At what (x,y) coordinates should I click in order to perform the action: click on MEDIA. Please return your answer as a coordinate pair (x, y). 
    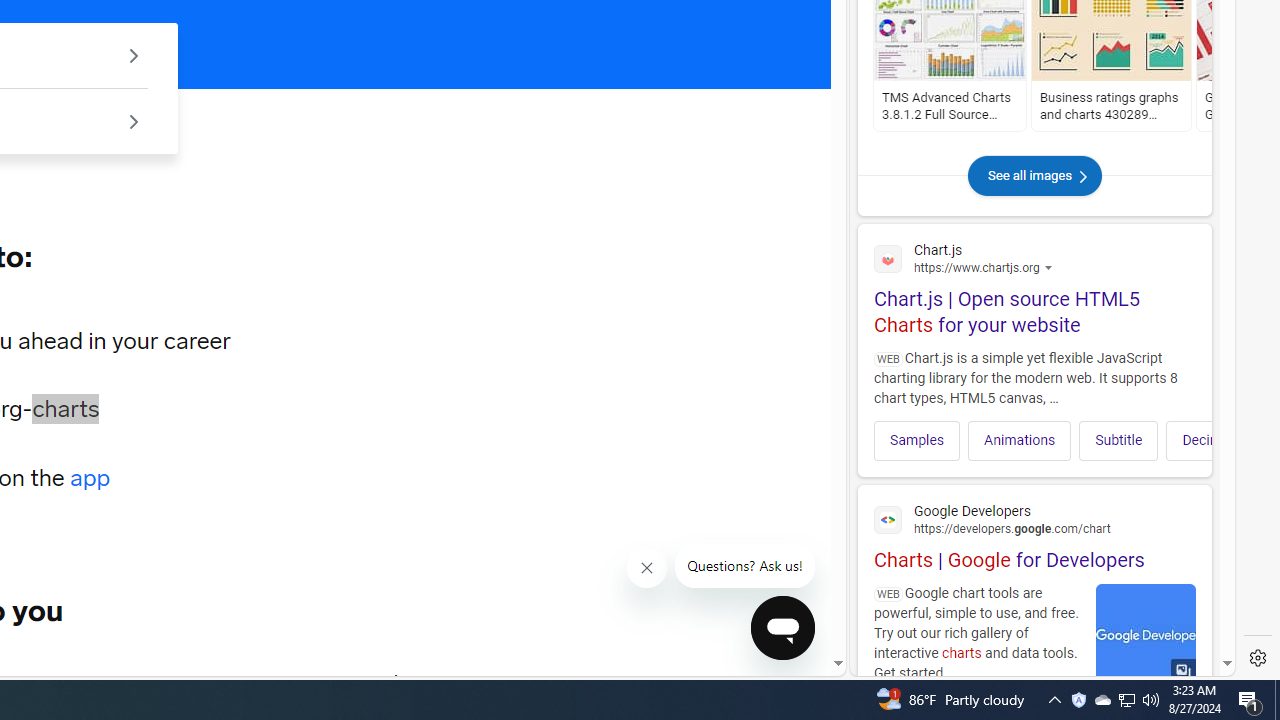
    Looking at the image, I should click on (397, 681).